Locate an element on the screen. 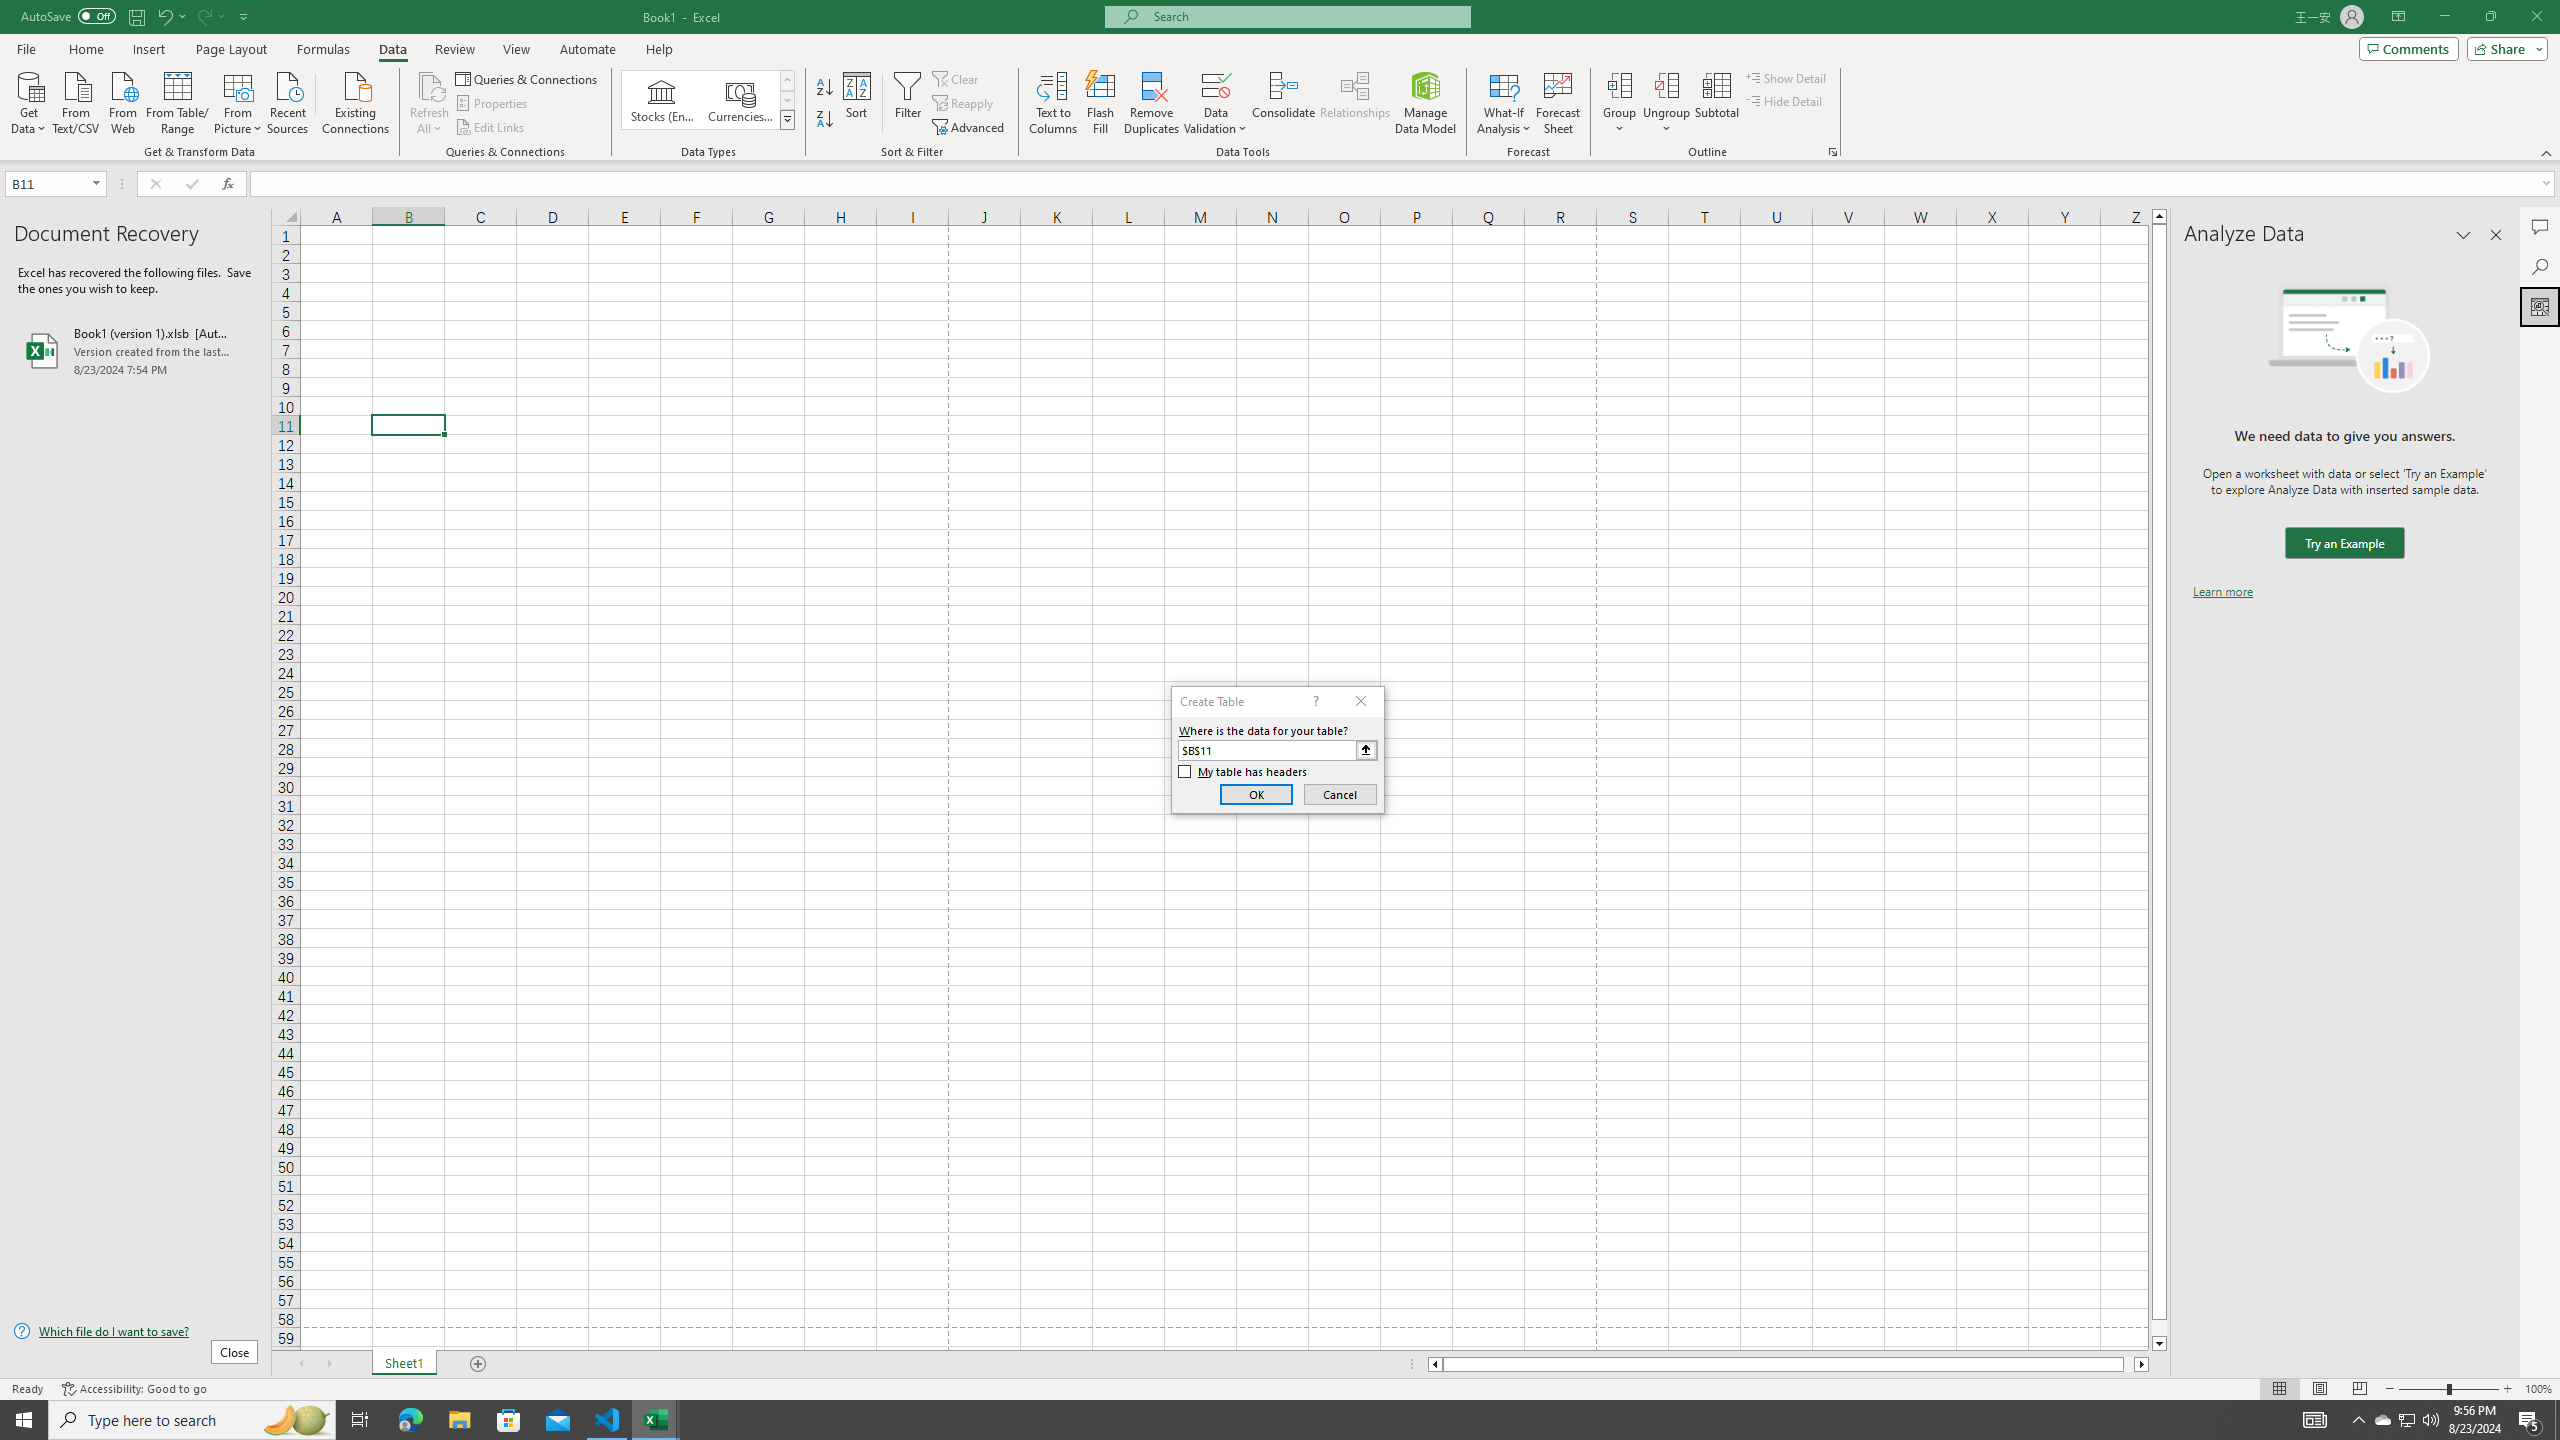  Learn more is located at coordinates (2222, 592).